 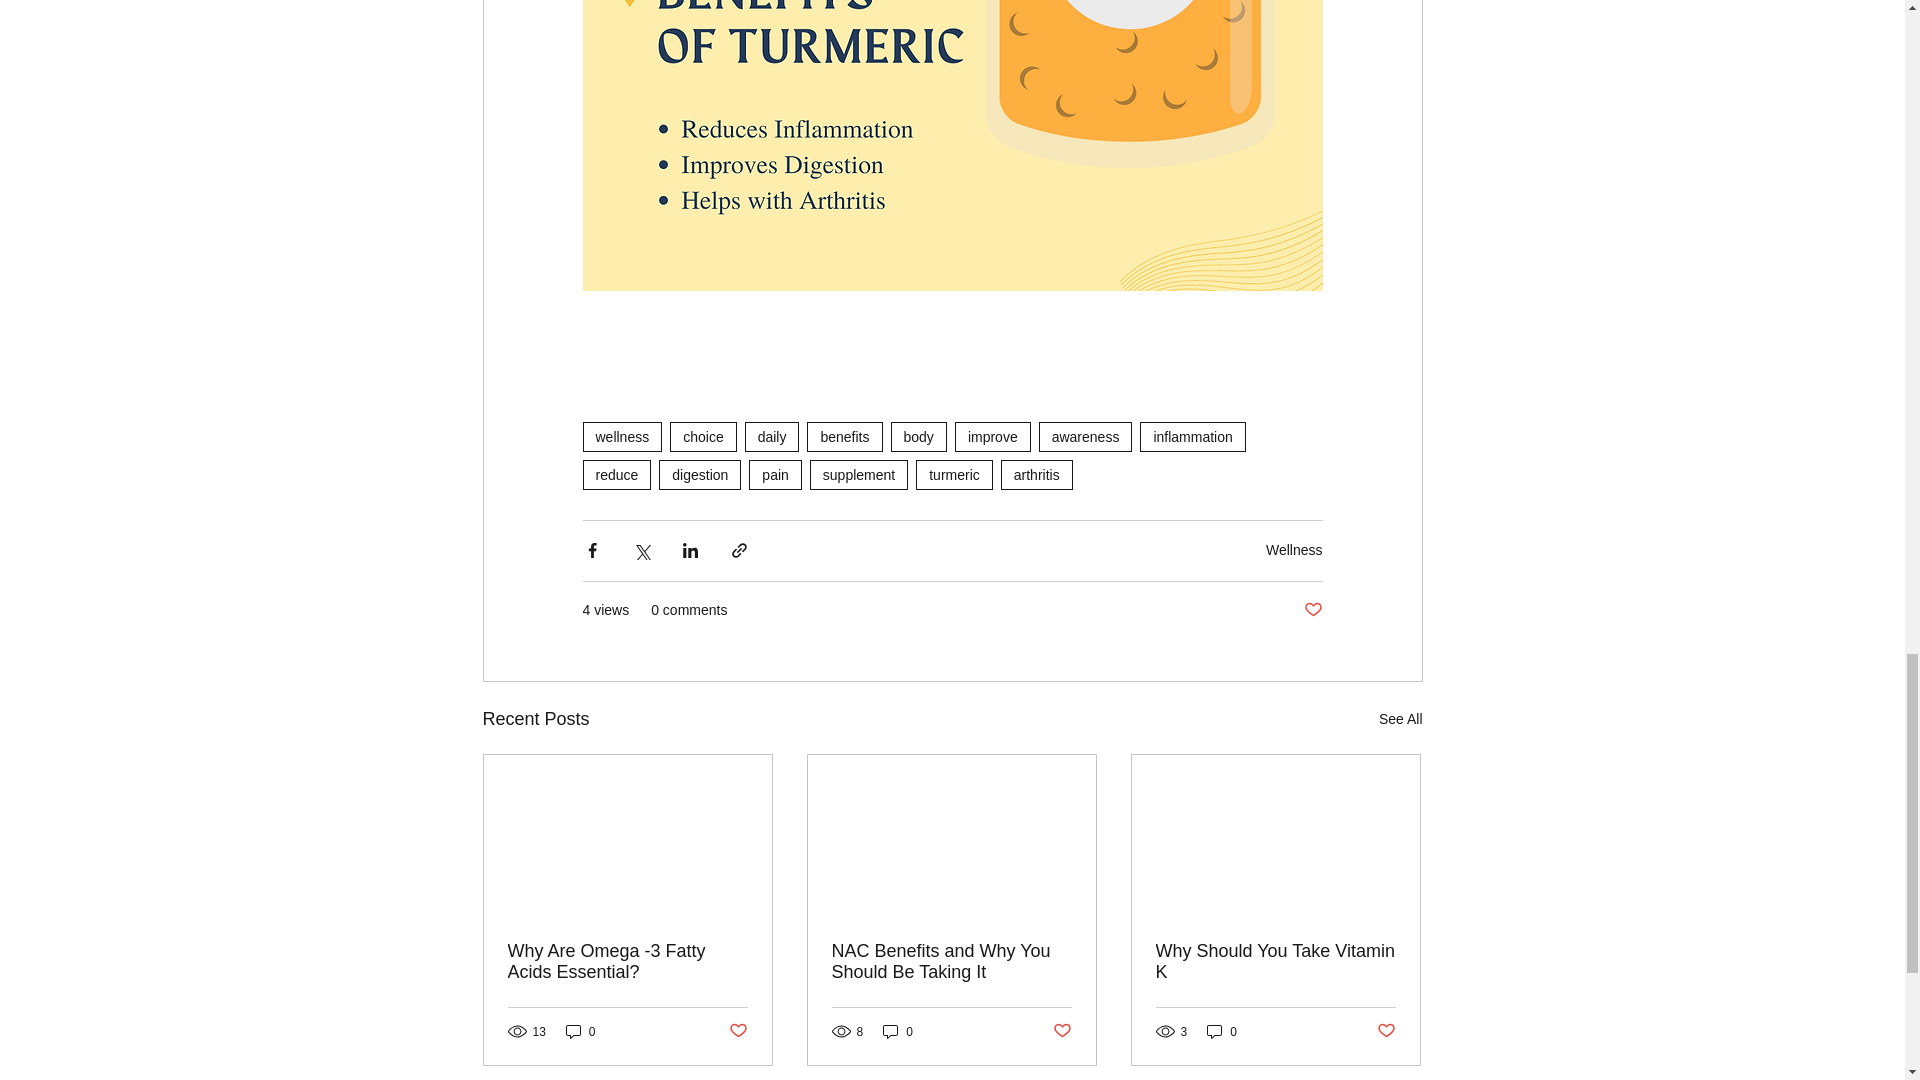 What do you see at coordinates (772, 437) in the screenshot?
I see `daily` at bounding box center [772, 437].